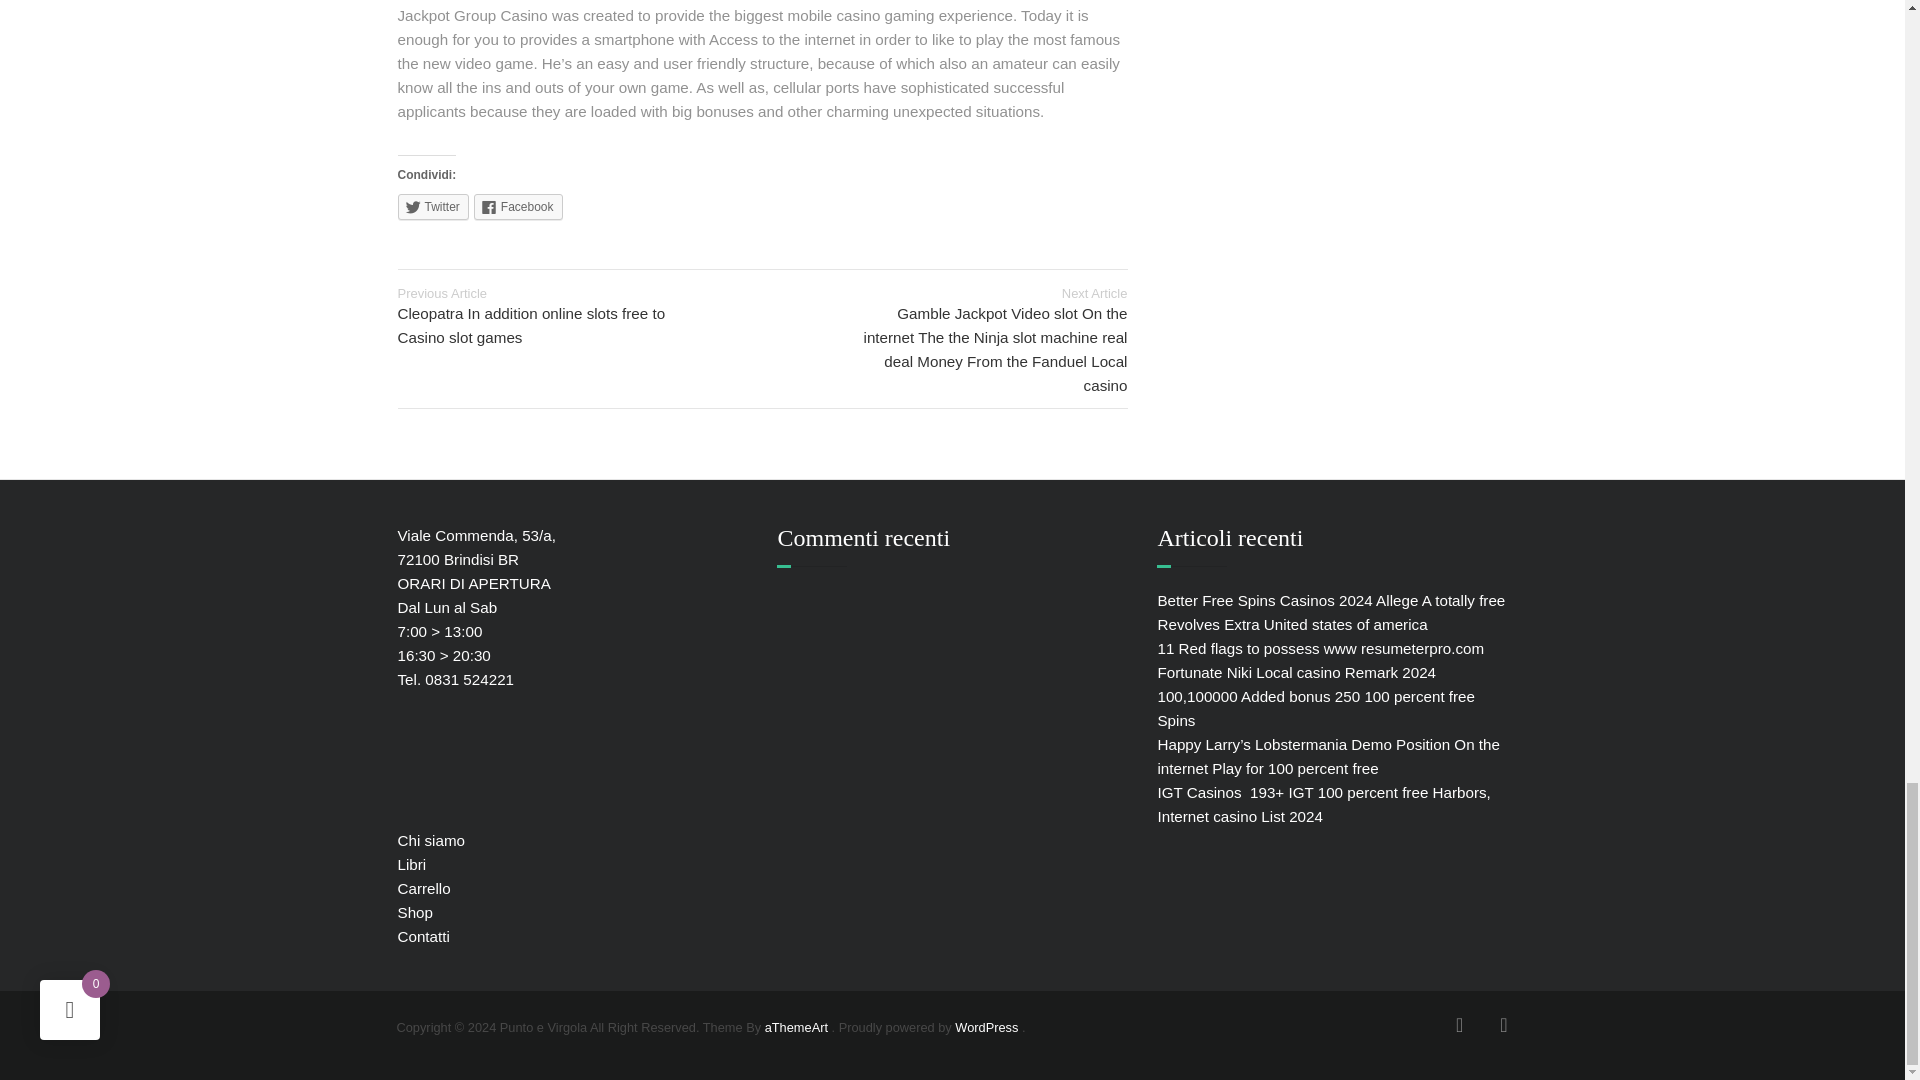  What do you see at coordinates (1320, 648) in the screenshot?
I see `11 Red flags to possess www resumeterpro.com` at bounding box center [1320, 648].